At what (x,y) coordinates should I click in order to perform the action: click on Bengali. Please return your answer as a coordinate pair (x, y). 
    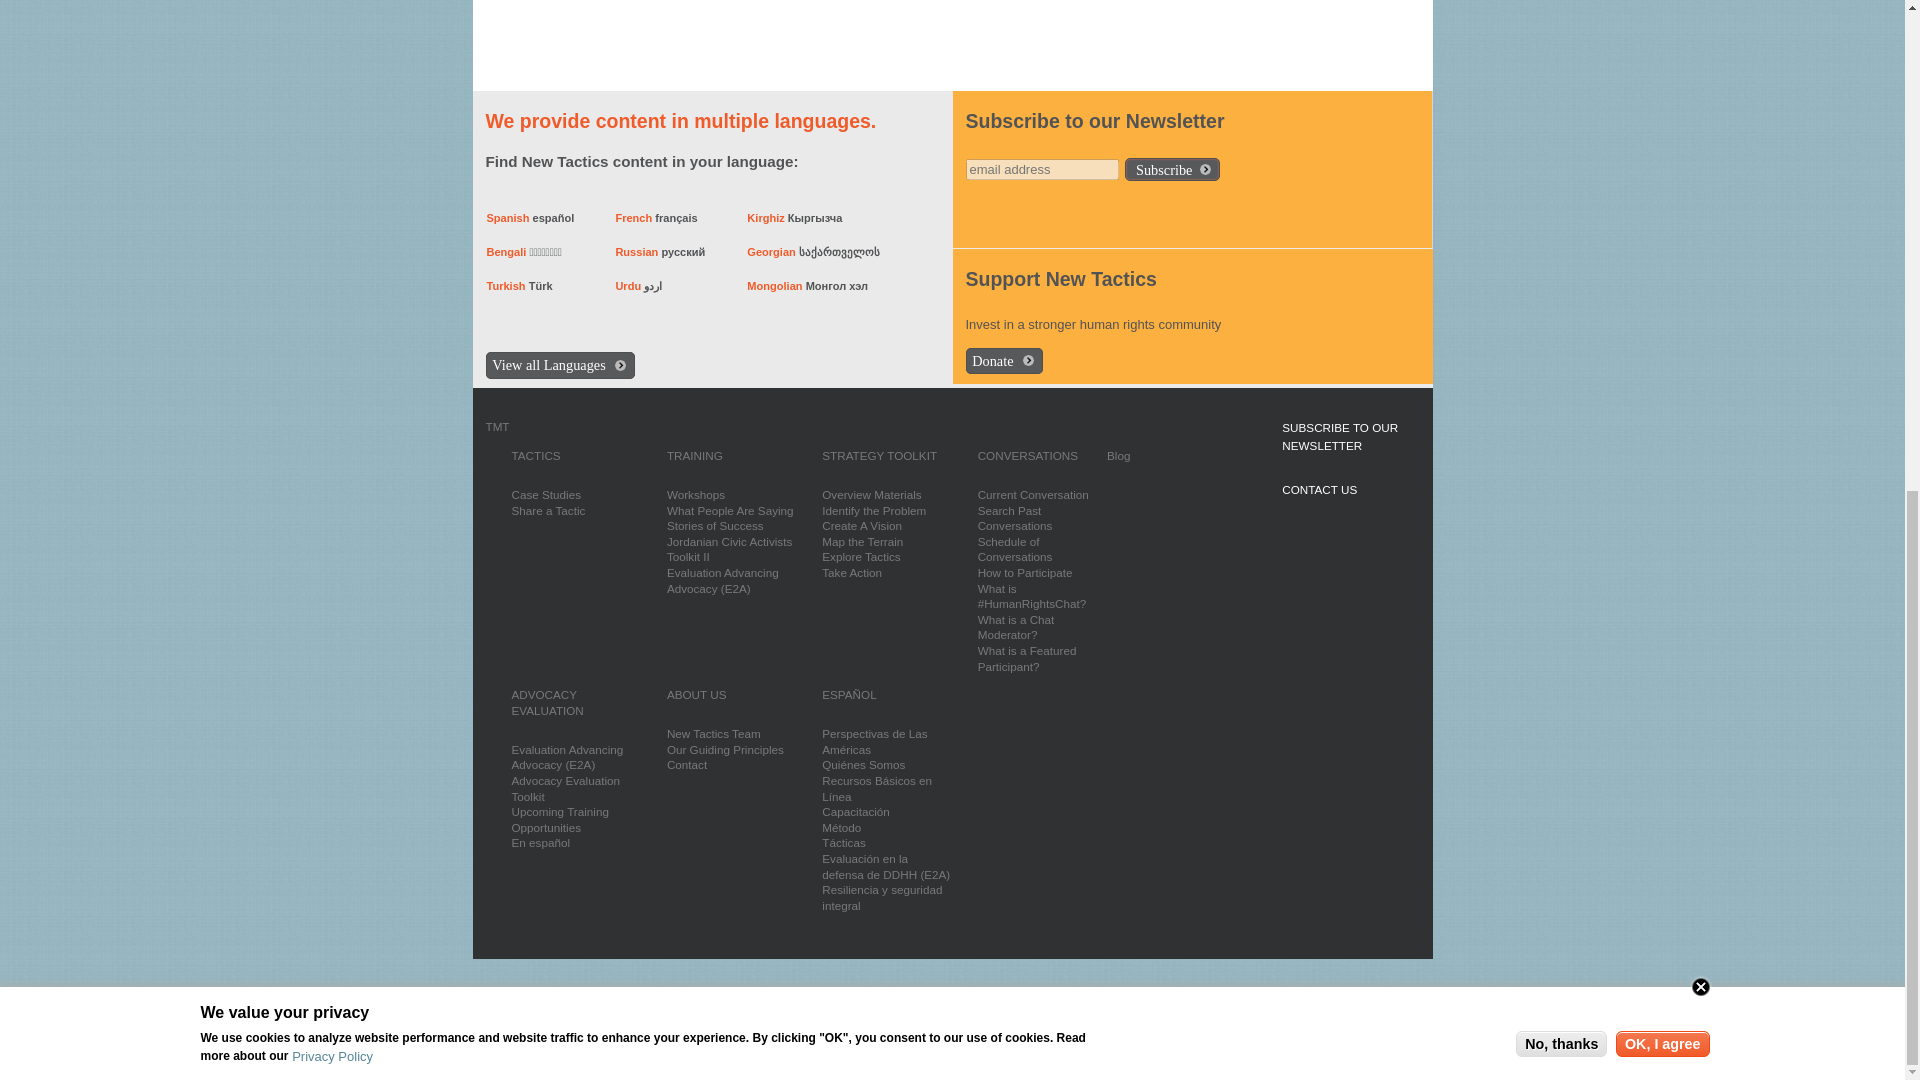
    Looking at the image, I should click on (506, 252).